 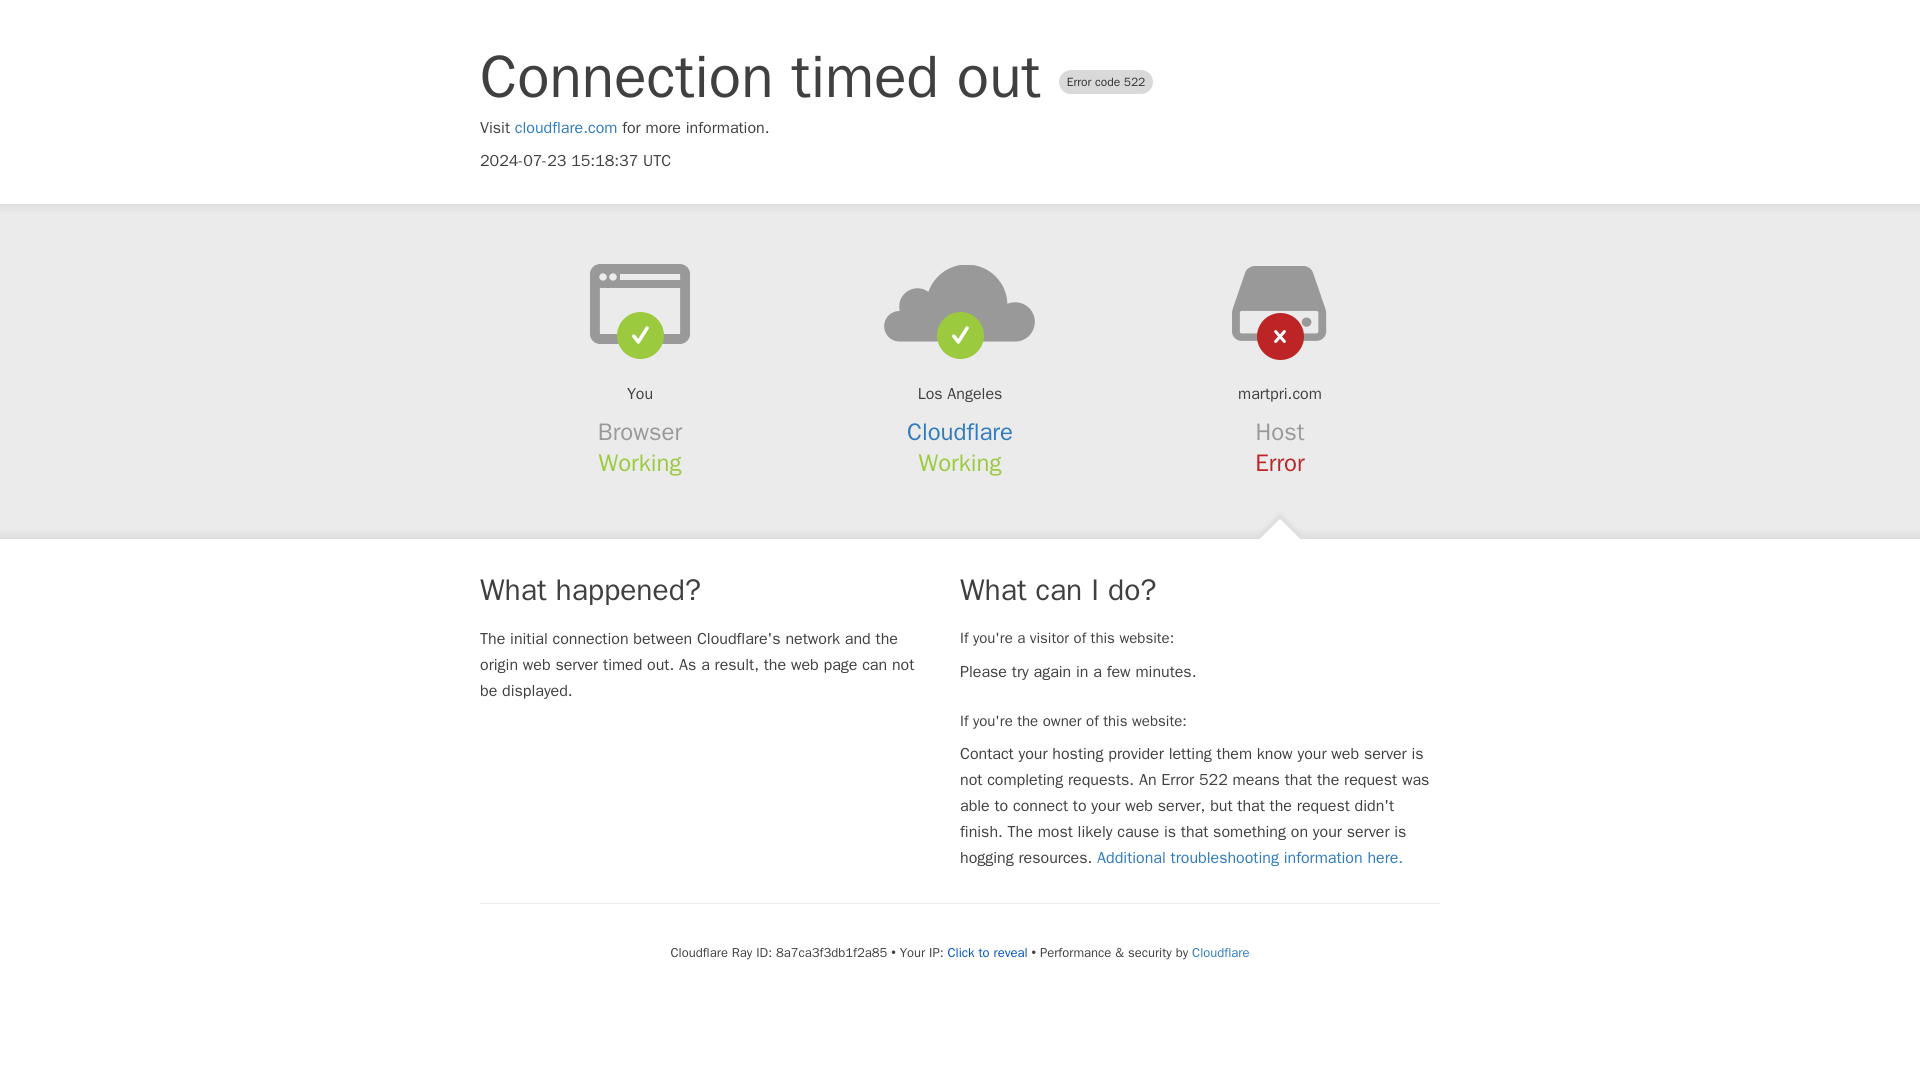 What do you see at coordinates (1220, 952) in the screenshot?
I see `Cloudflare` at bounding box center [1220, 952].